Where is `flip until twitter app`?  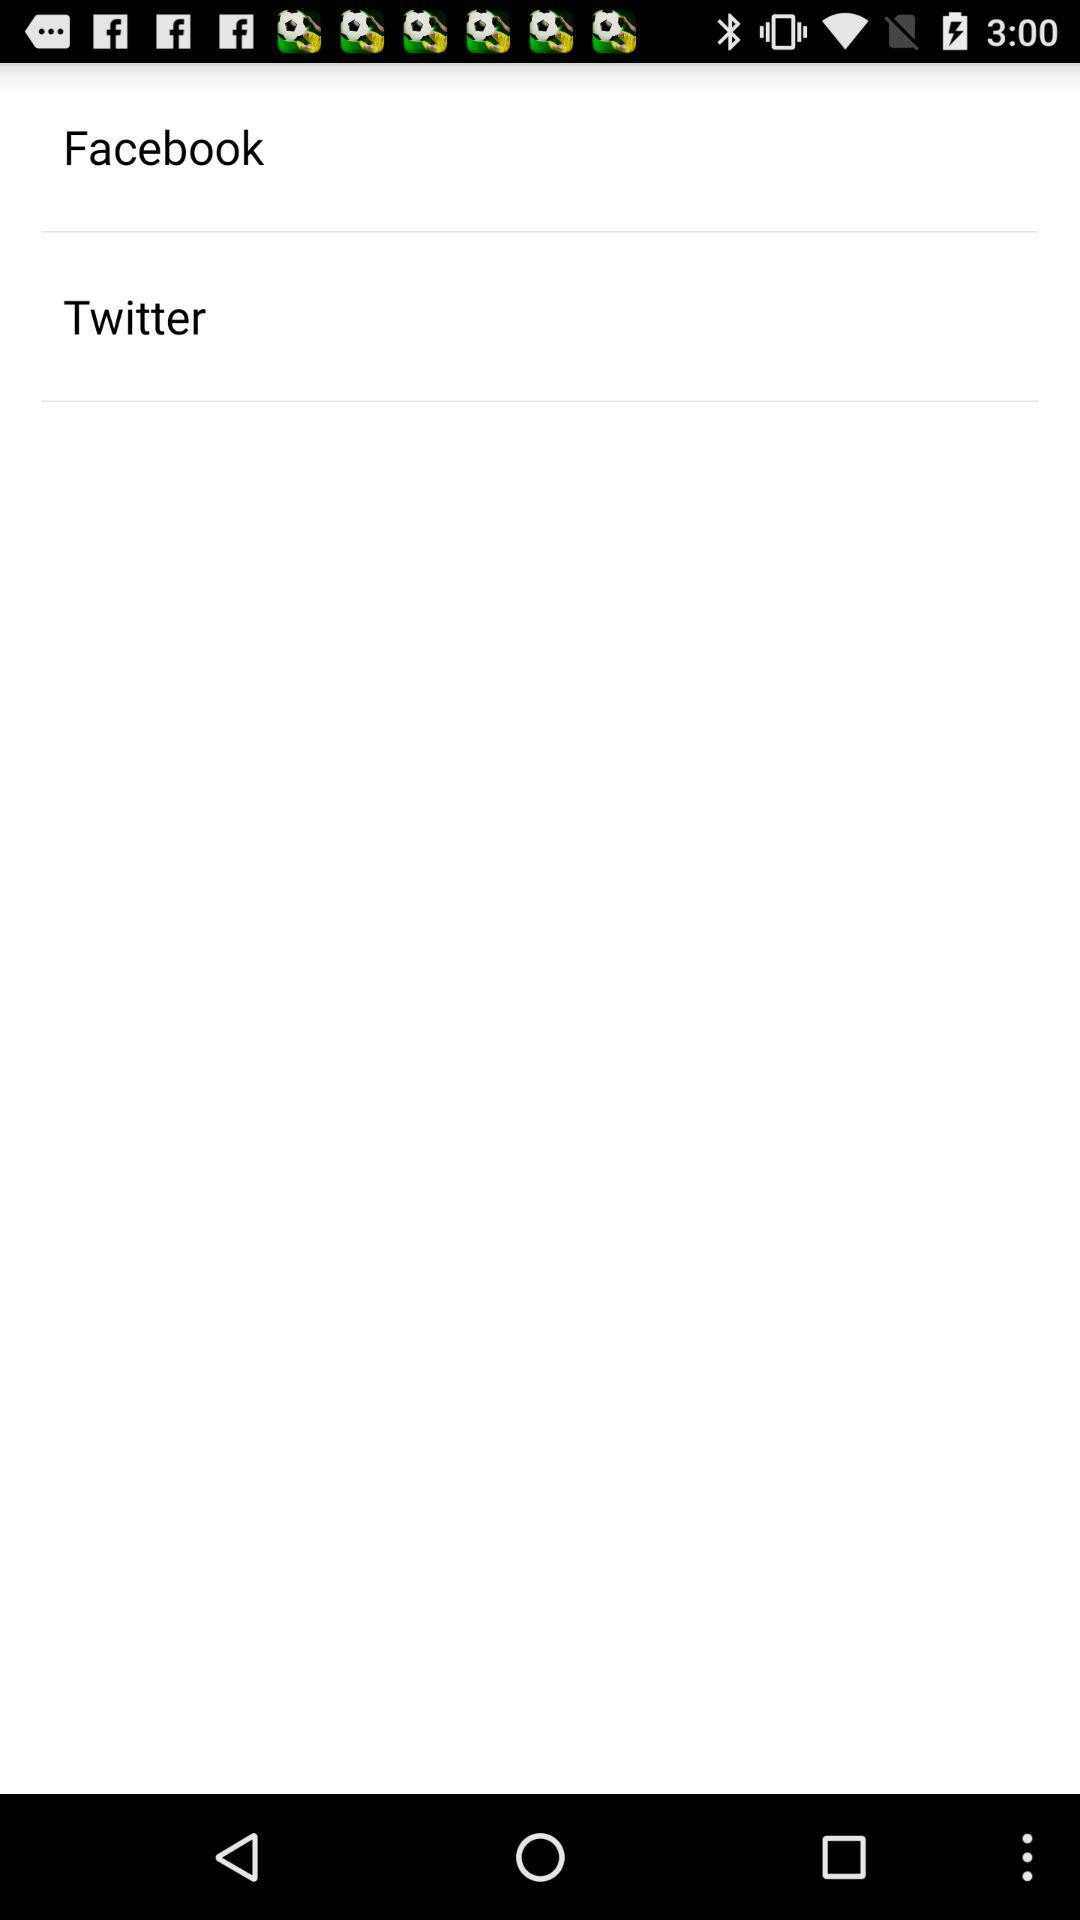 flip until twitter app is located at coordinates (134, 316).